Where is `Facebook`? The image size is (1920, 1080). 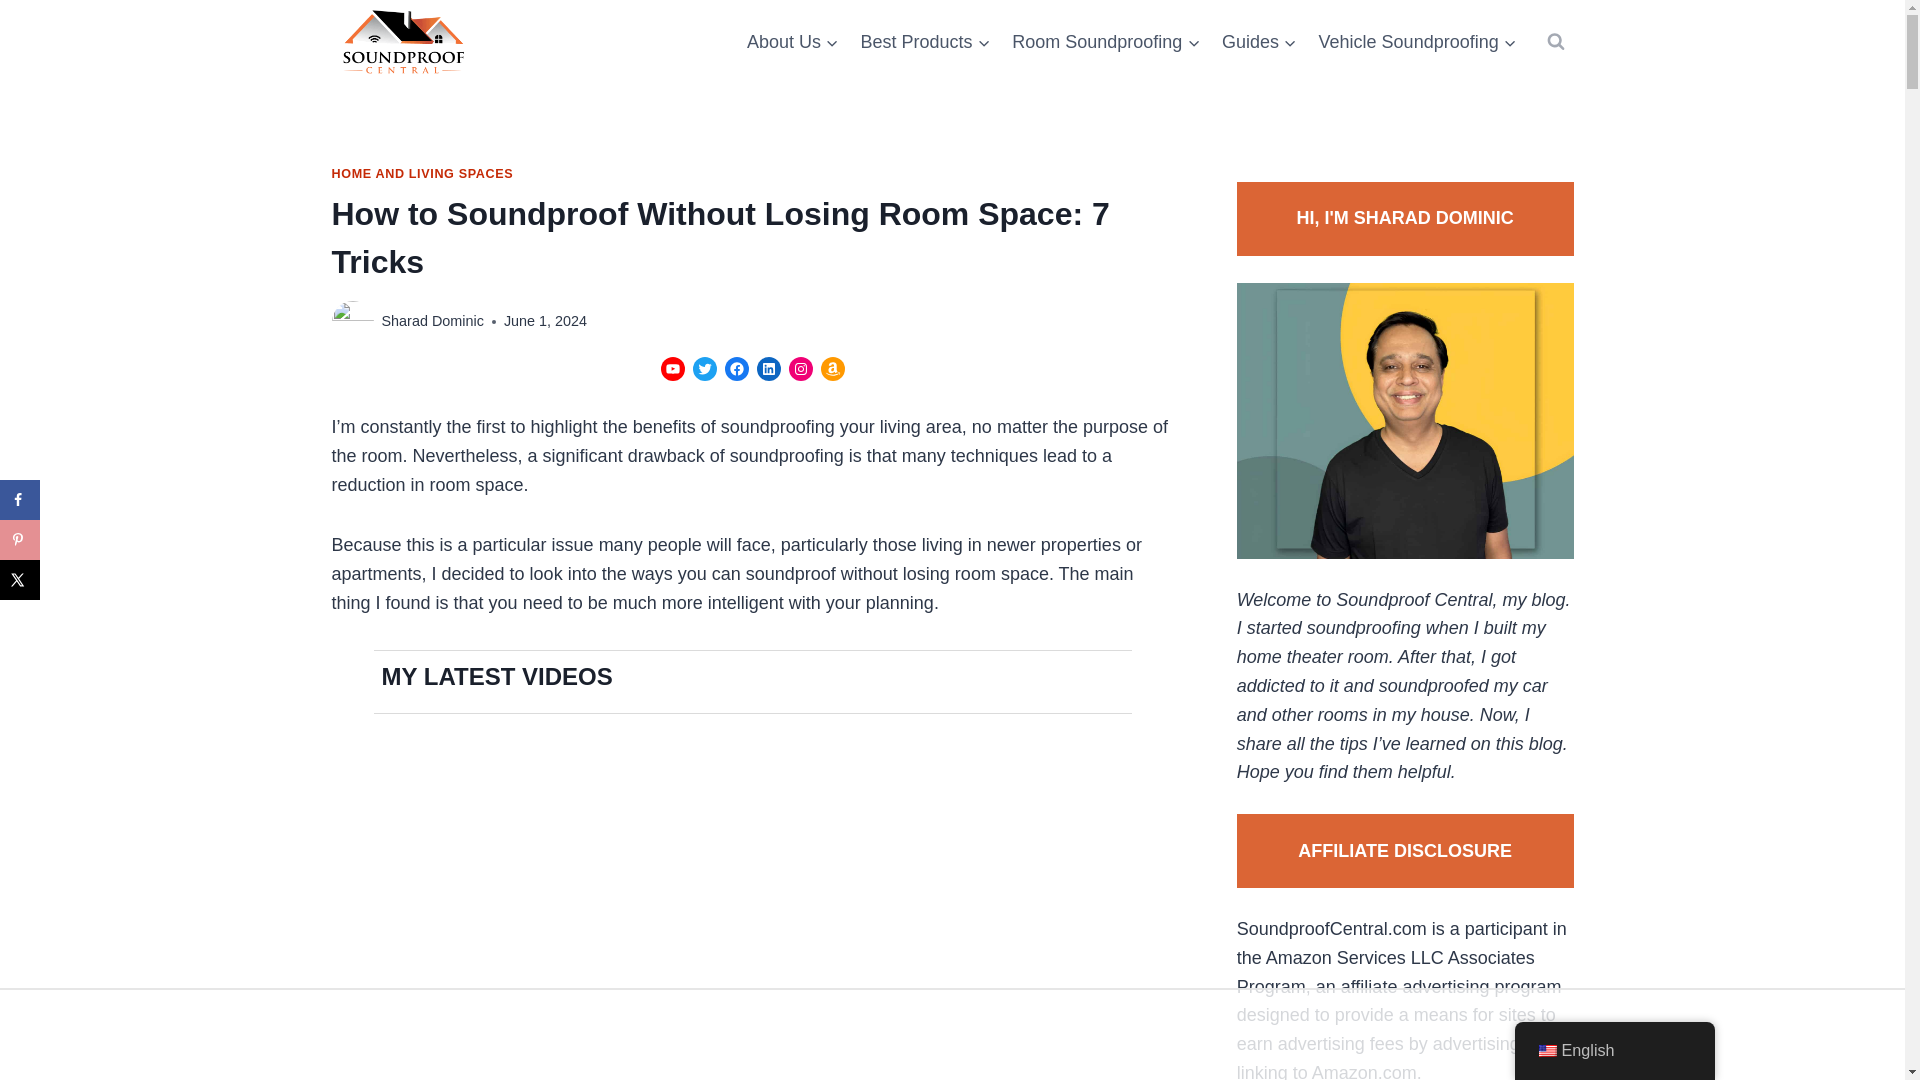
Facebook is located at coordinates (736, 369).